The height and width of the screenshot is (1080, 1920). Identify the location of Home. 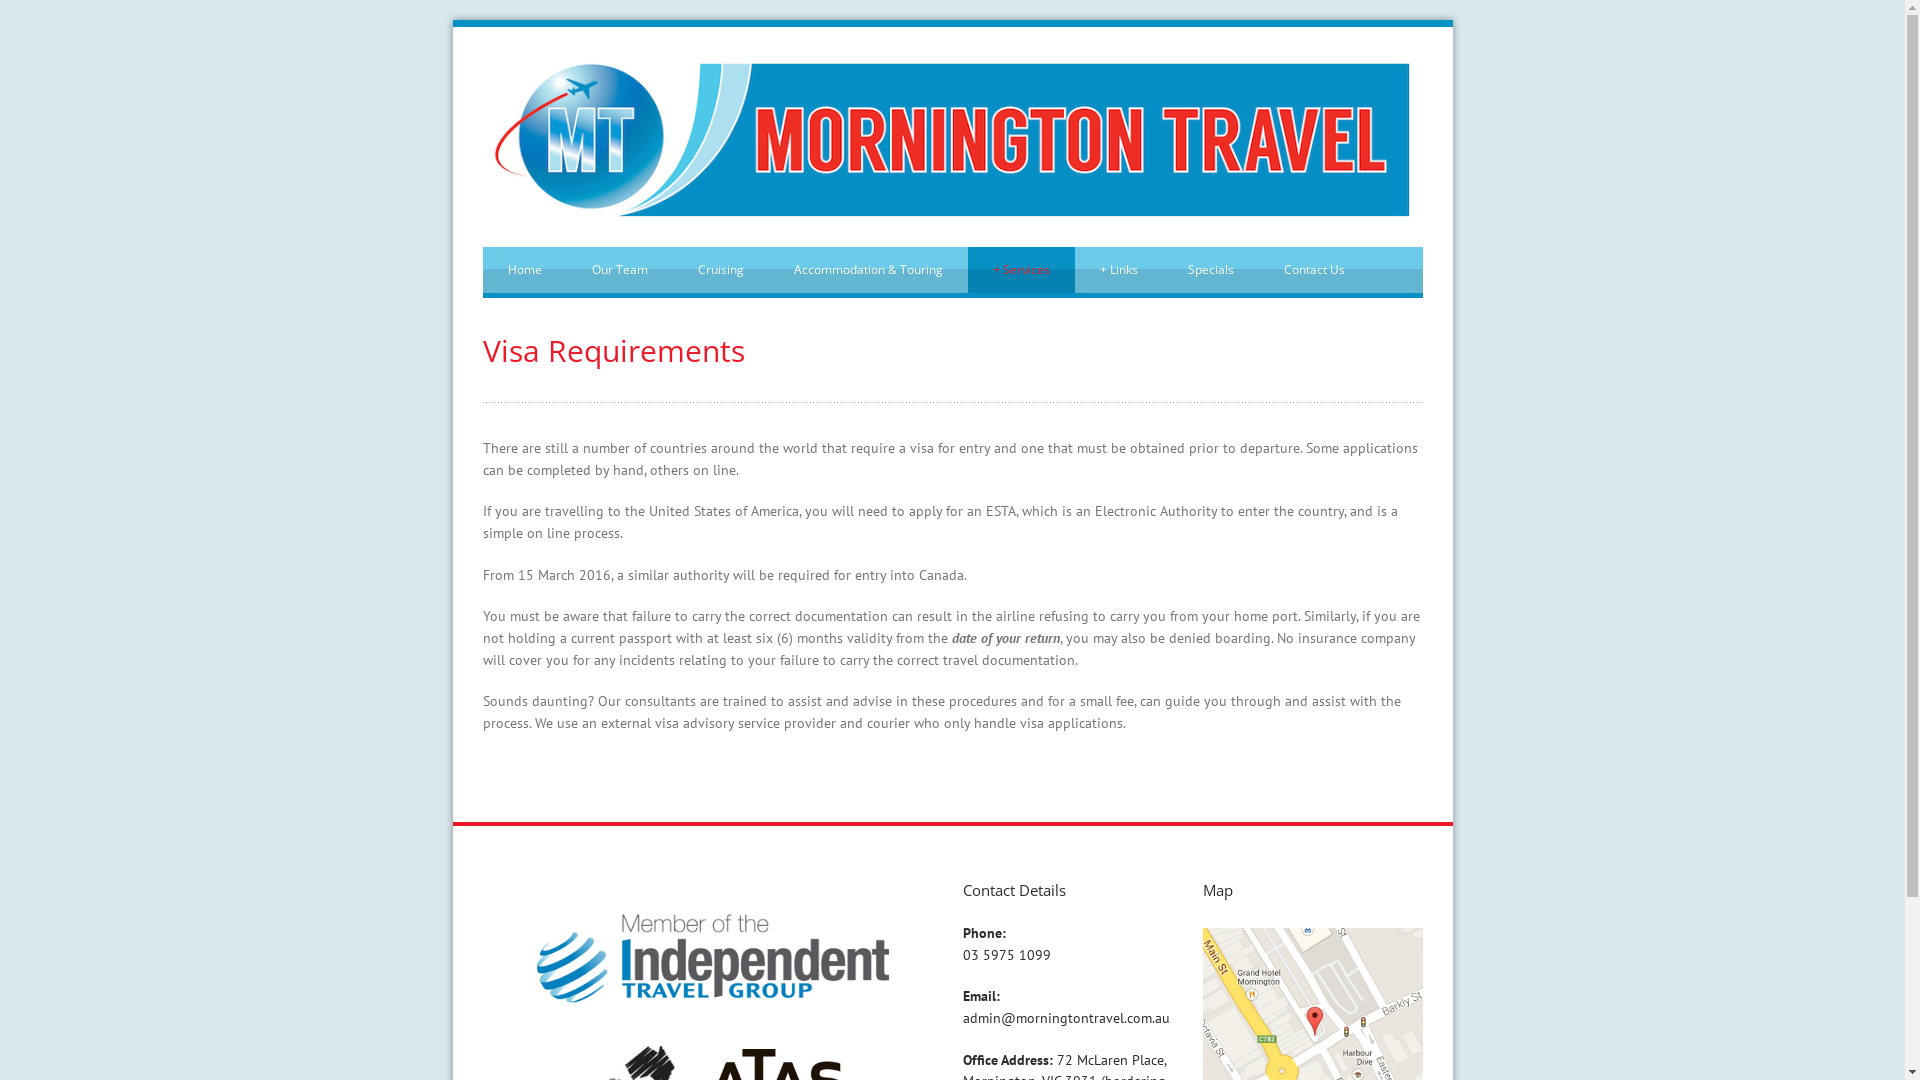
(524, 270).